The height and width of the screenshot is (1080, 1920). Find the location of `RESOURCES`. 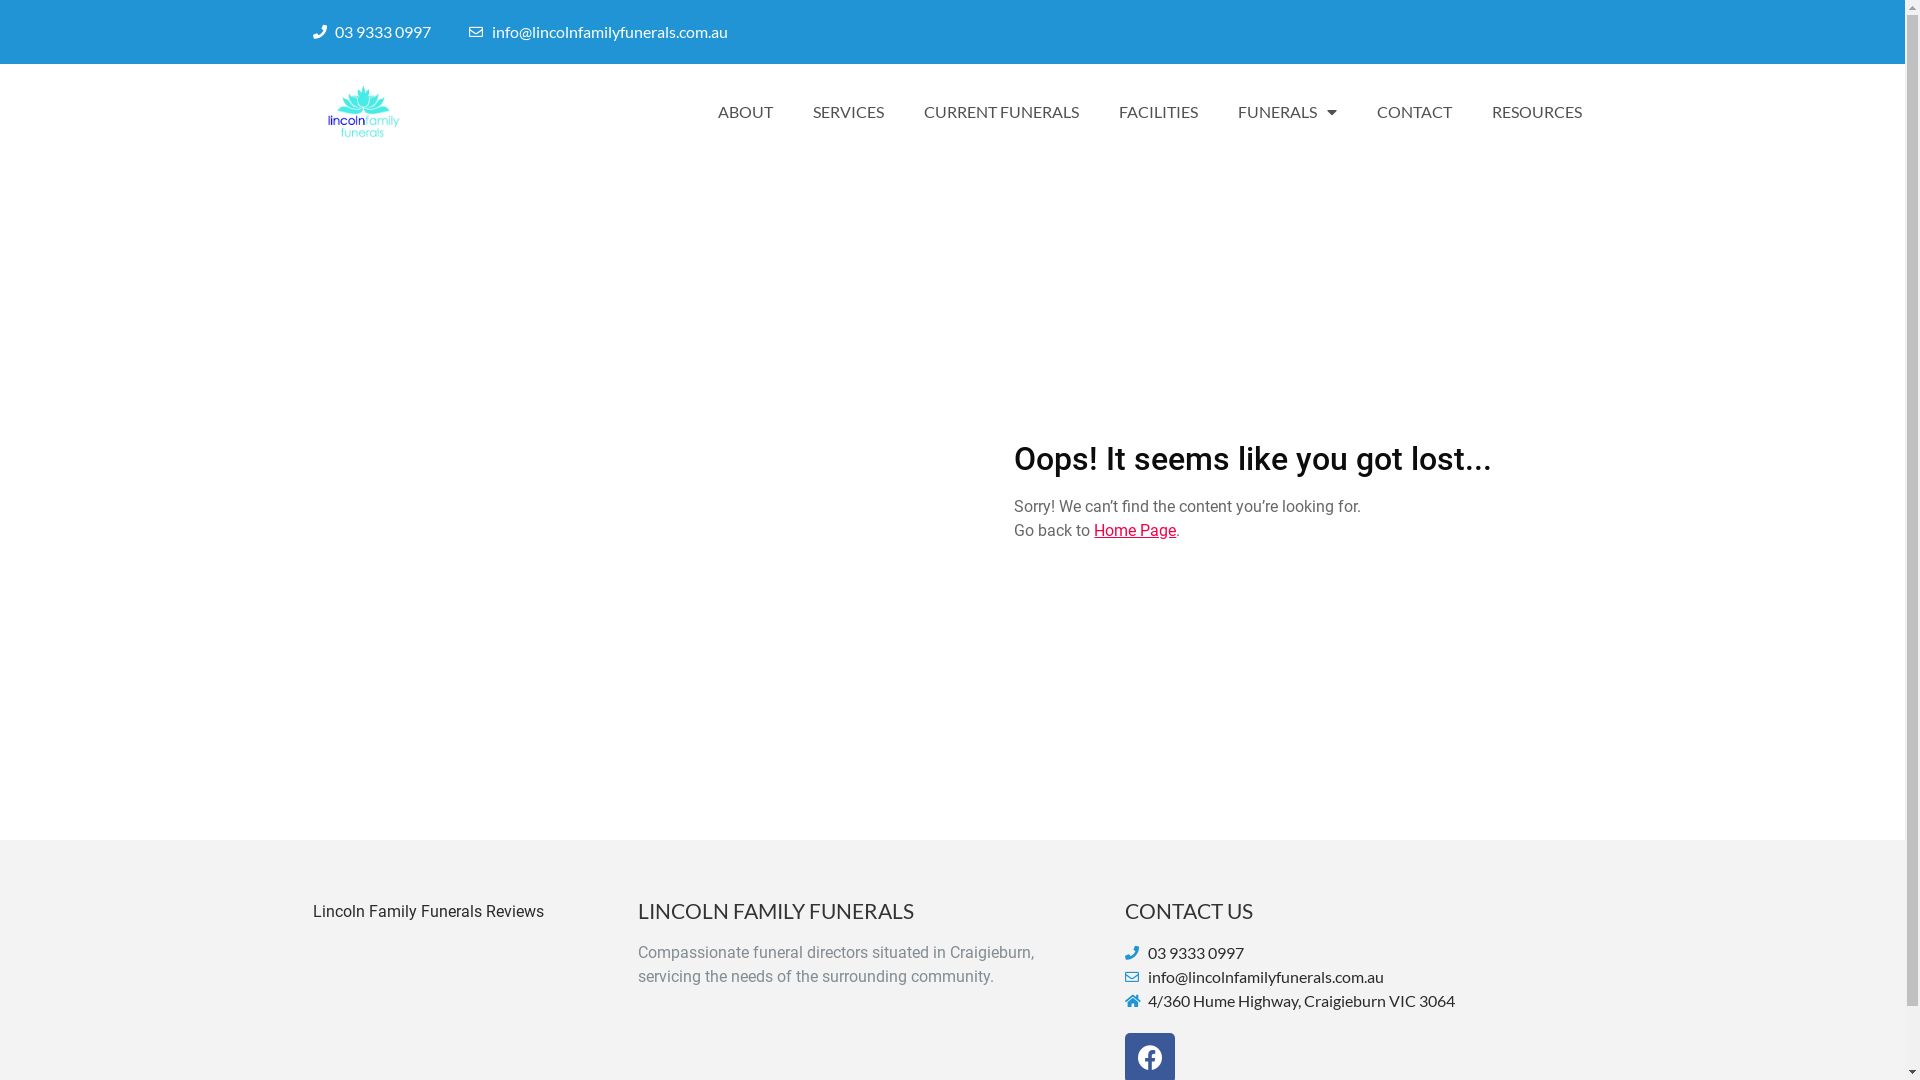

RESOURCES is located at coordinates (1537, 112).